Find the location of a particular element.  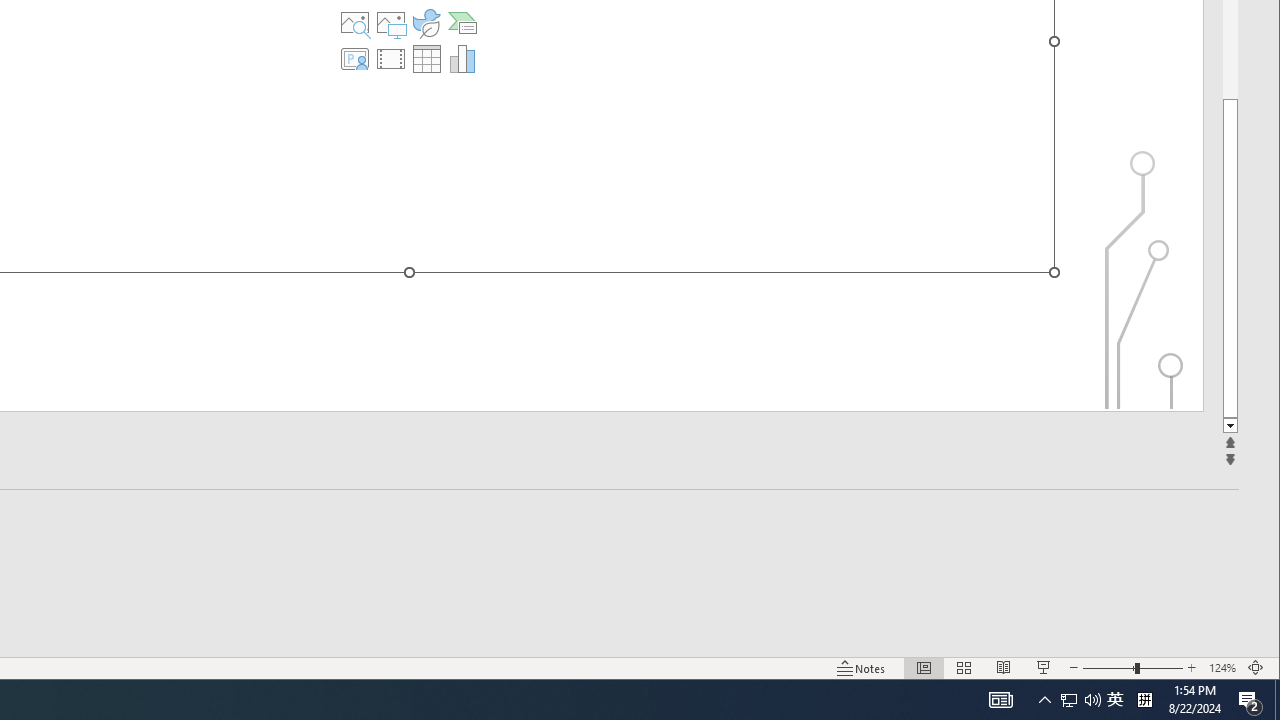

Insert Chart is located at coordinates (462, 58).